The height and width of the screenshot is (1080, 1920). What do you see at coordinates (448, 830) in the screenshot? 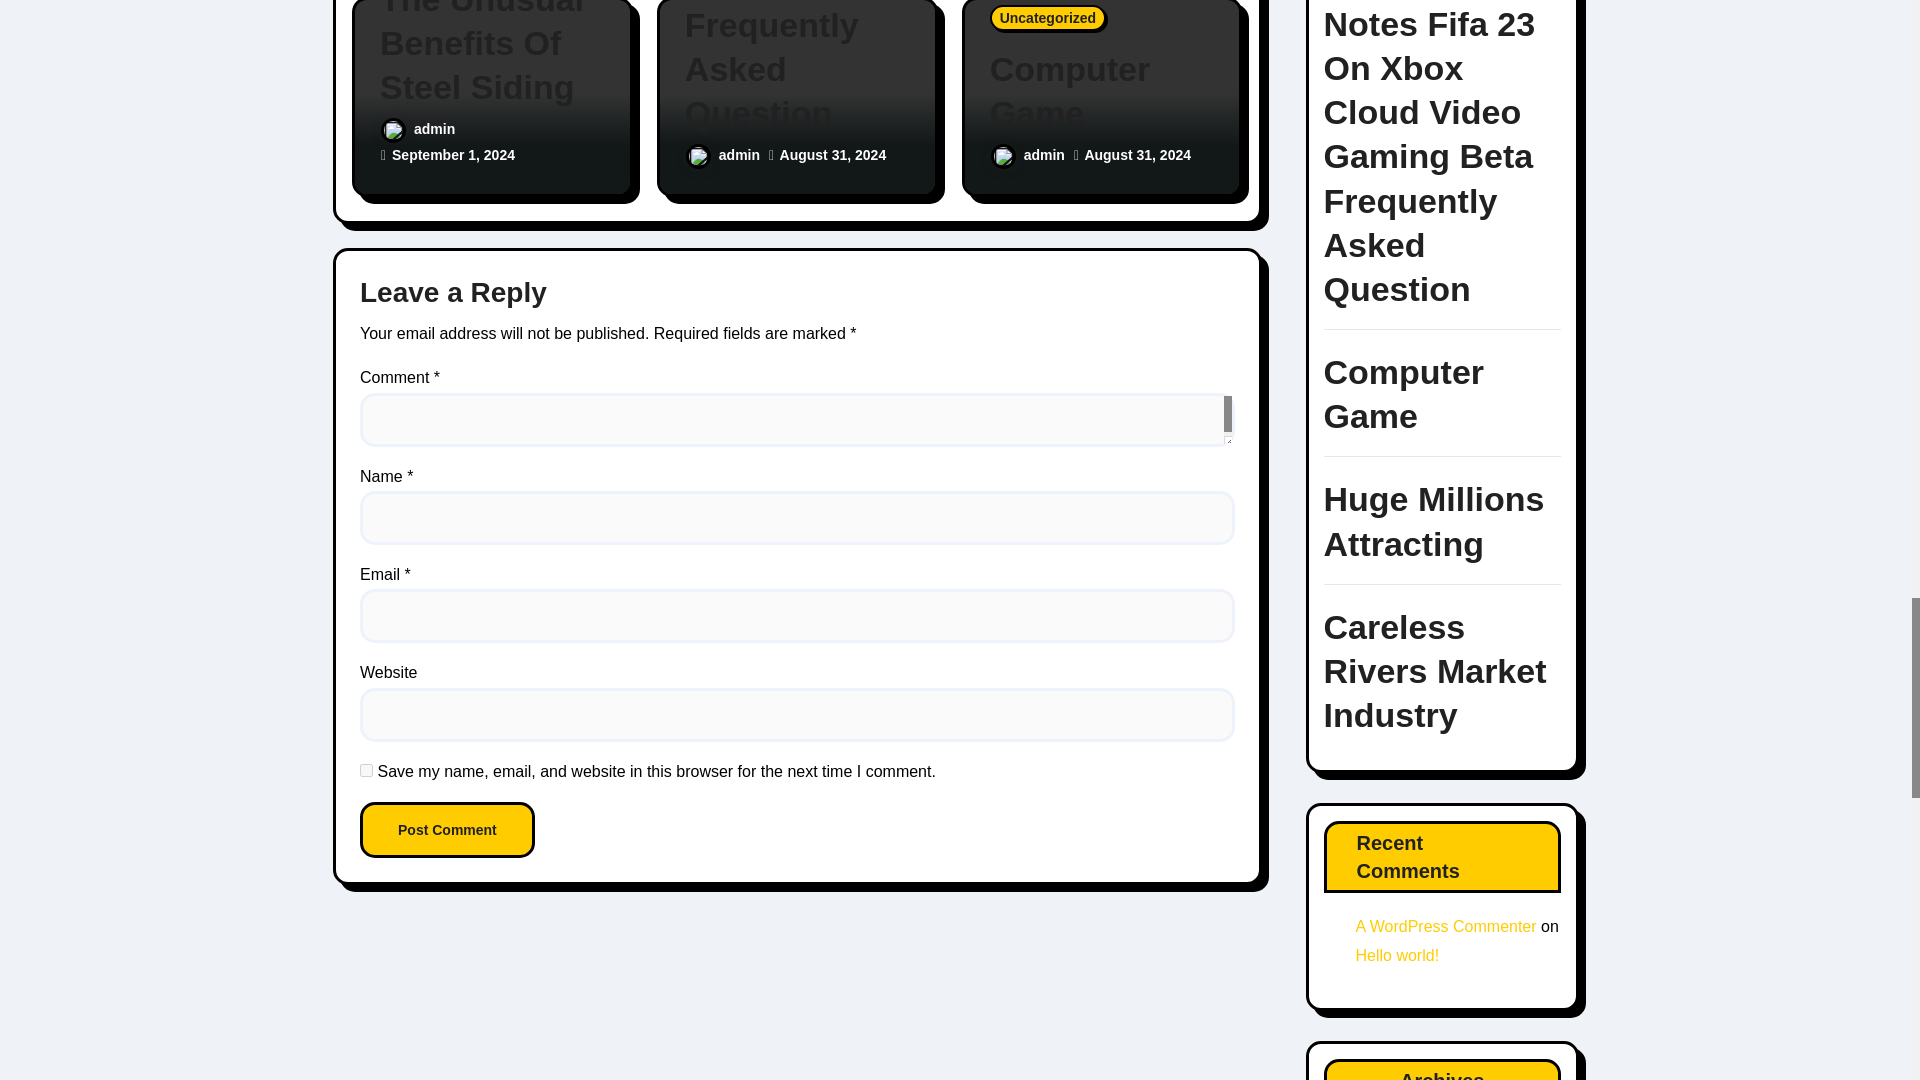
I see `Post Comment` at bounding box center [448, 830].